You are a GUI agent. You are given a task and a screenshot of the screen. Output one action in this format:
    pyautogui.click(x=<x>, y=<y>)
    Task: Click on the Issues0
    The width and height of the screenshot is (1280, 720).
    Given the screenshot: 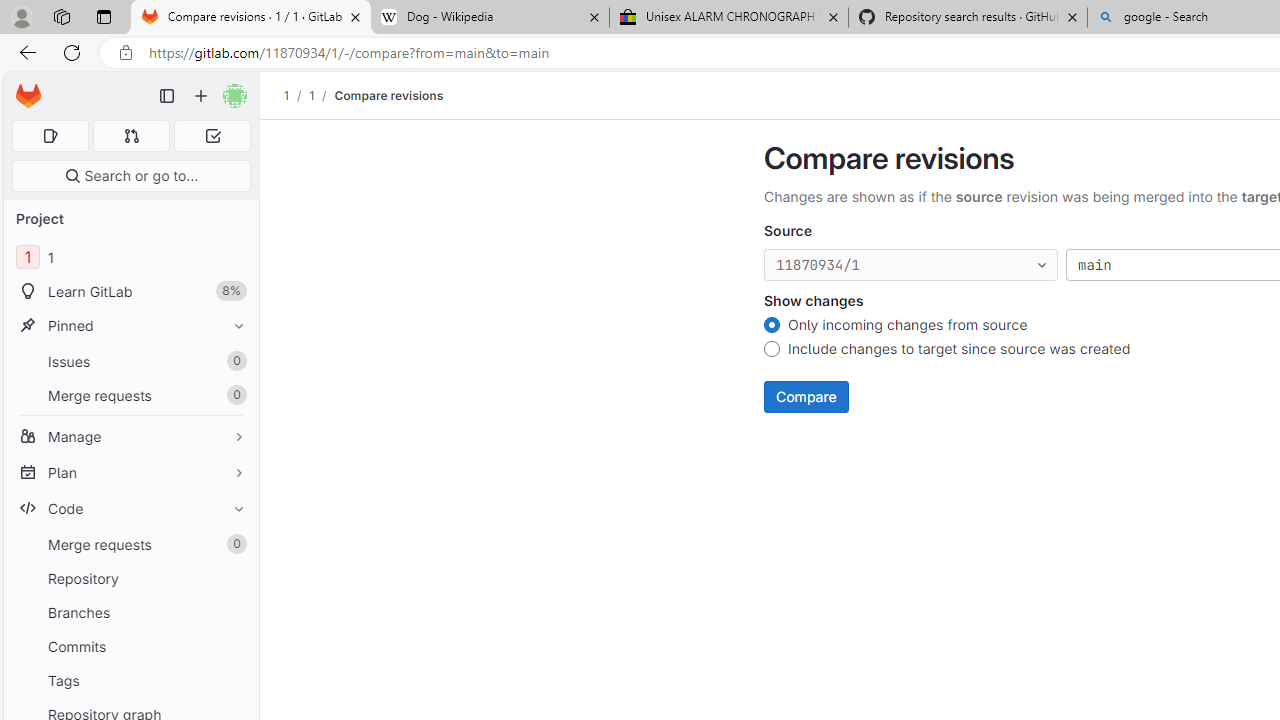 What is the action you would take?
    pyautogui.click(x=130, y=361)
    